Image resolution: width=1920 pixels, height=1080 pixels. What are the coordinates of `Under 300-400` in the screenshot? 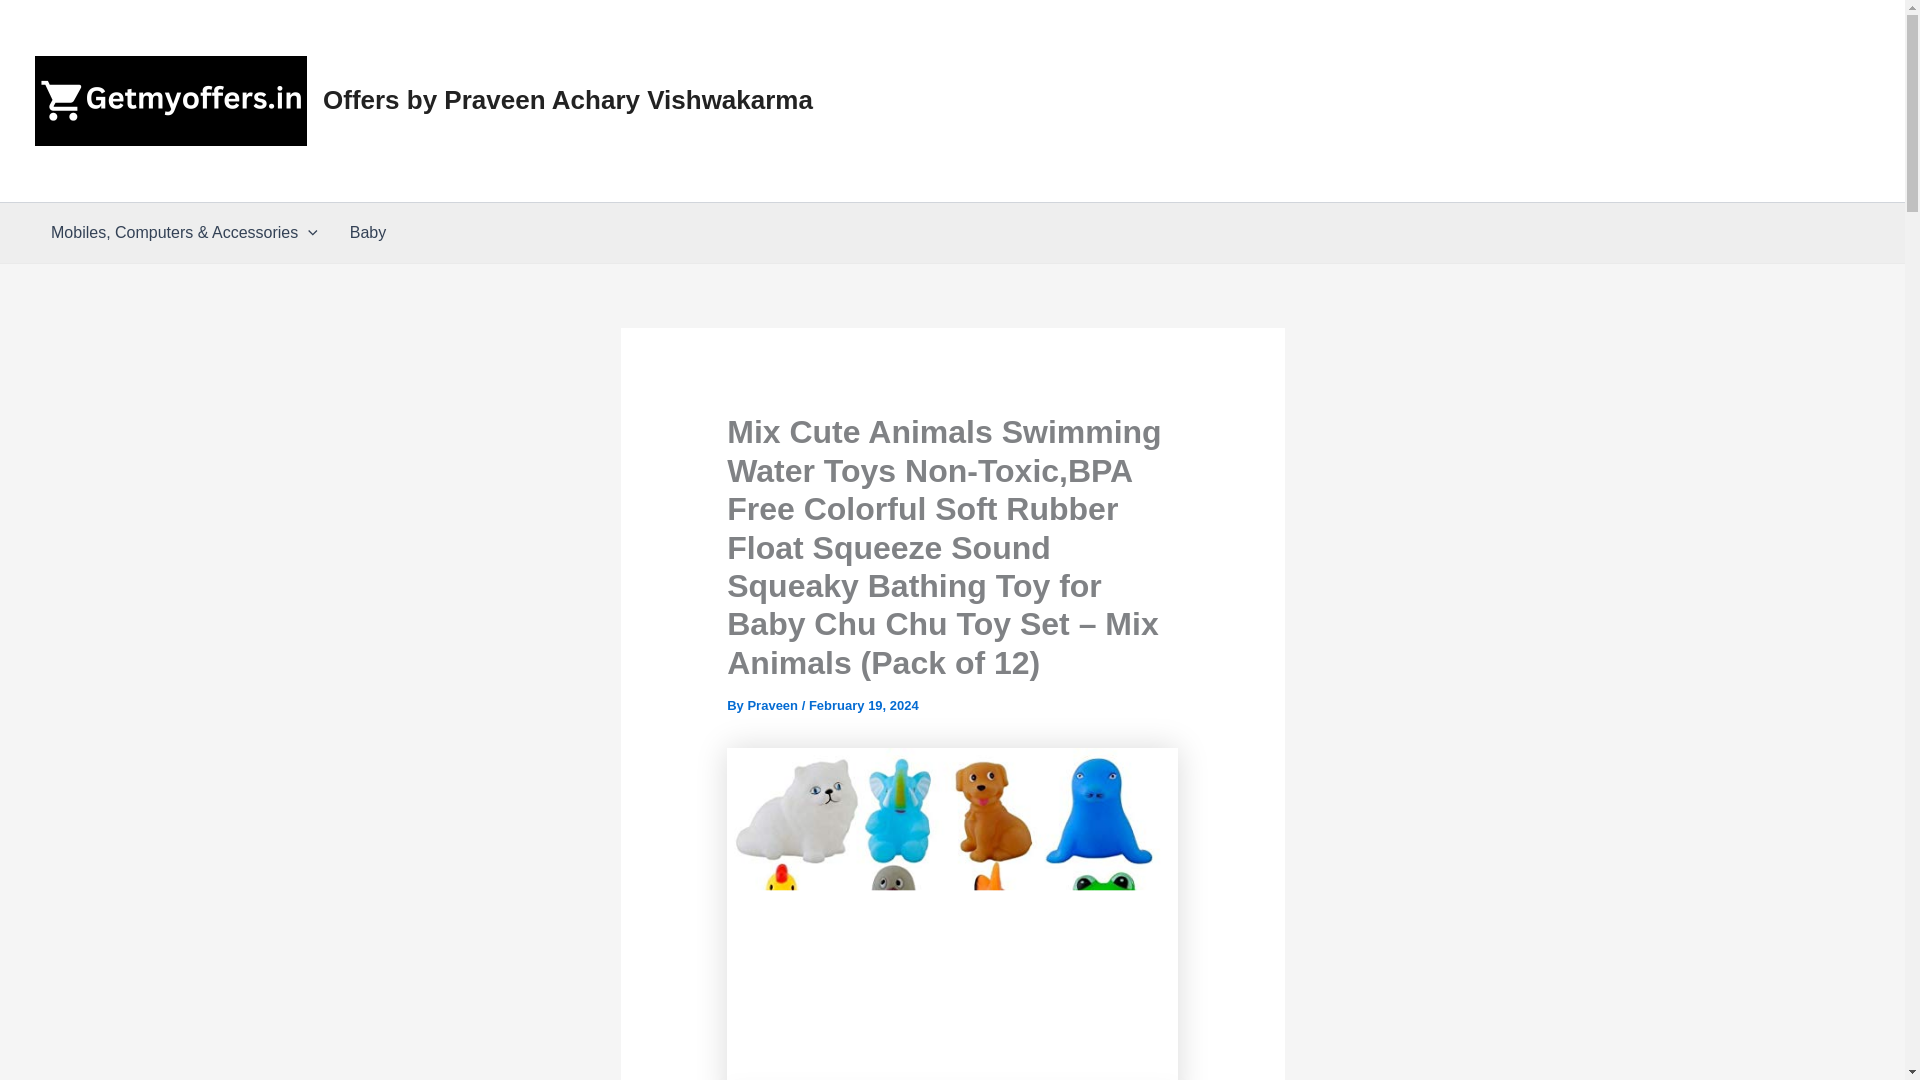 It's located at (1286, 50).